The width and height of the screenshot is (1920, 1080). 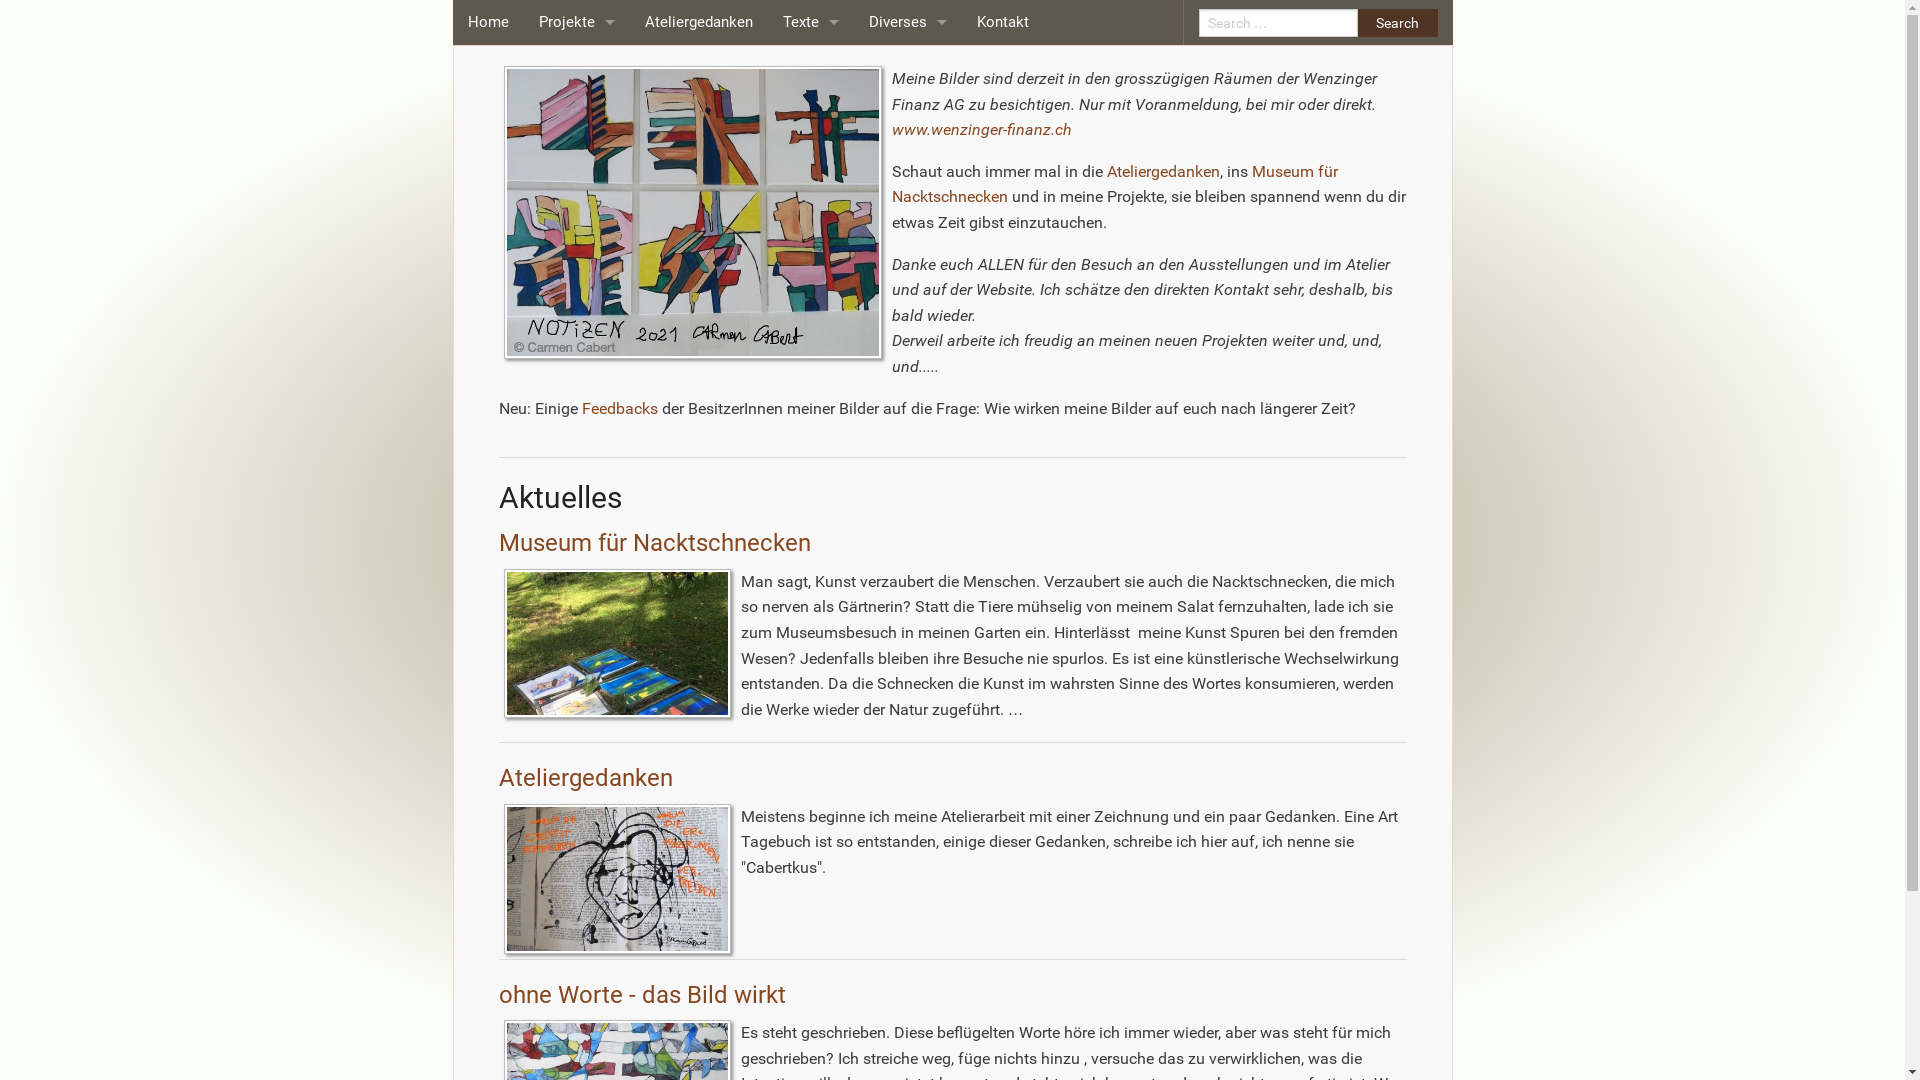 What do you see at coordinates (577, 292) in the screenshot?
I see `Bildsprache` at bounding box center [577, 292].